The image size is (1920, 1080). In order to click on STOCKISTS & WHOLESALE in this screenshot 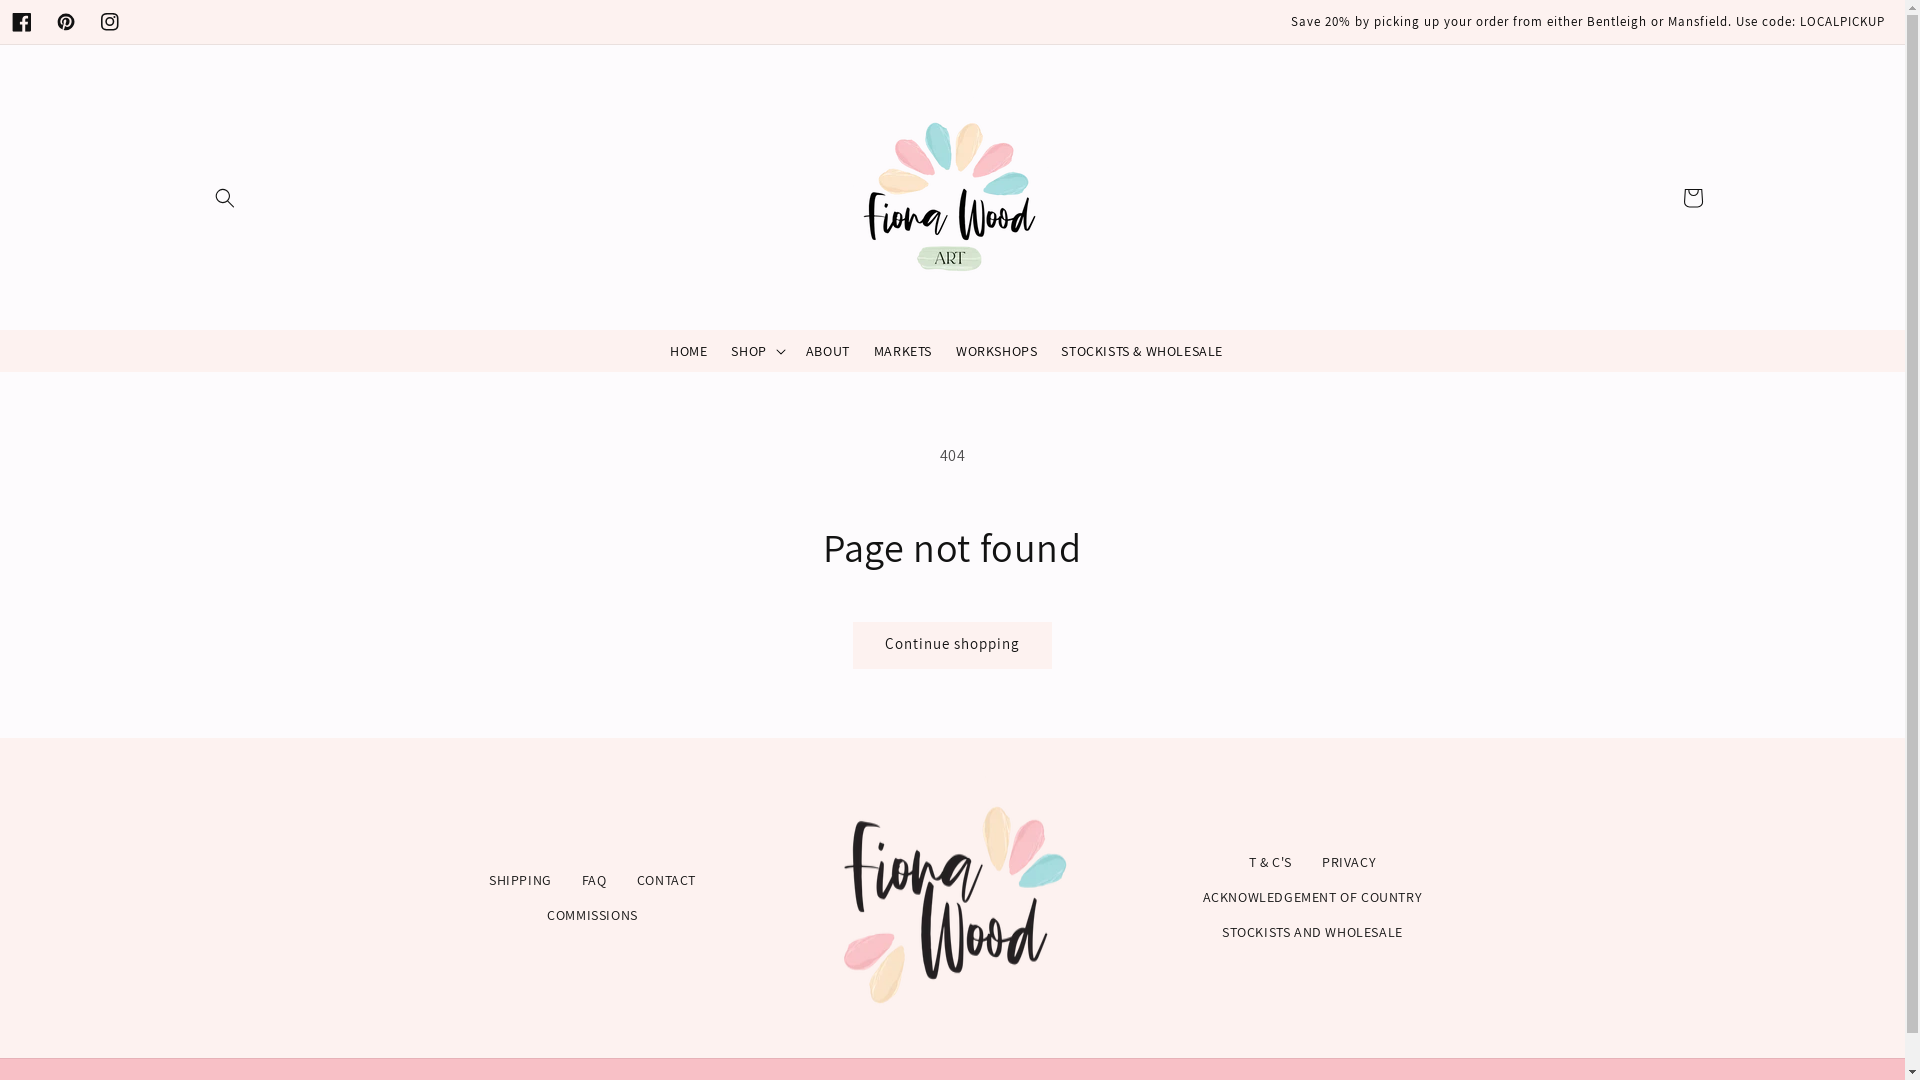, I will do `click(1142, 351)`.